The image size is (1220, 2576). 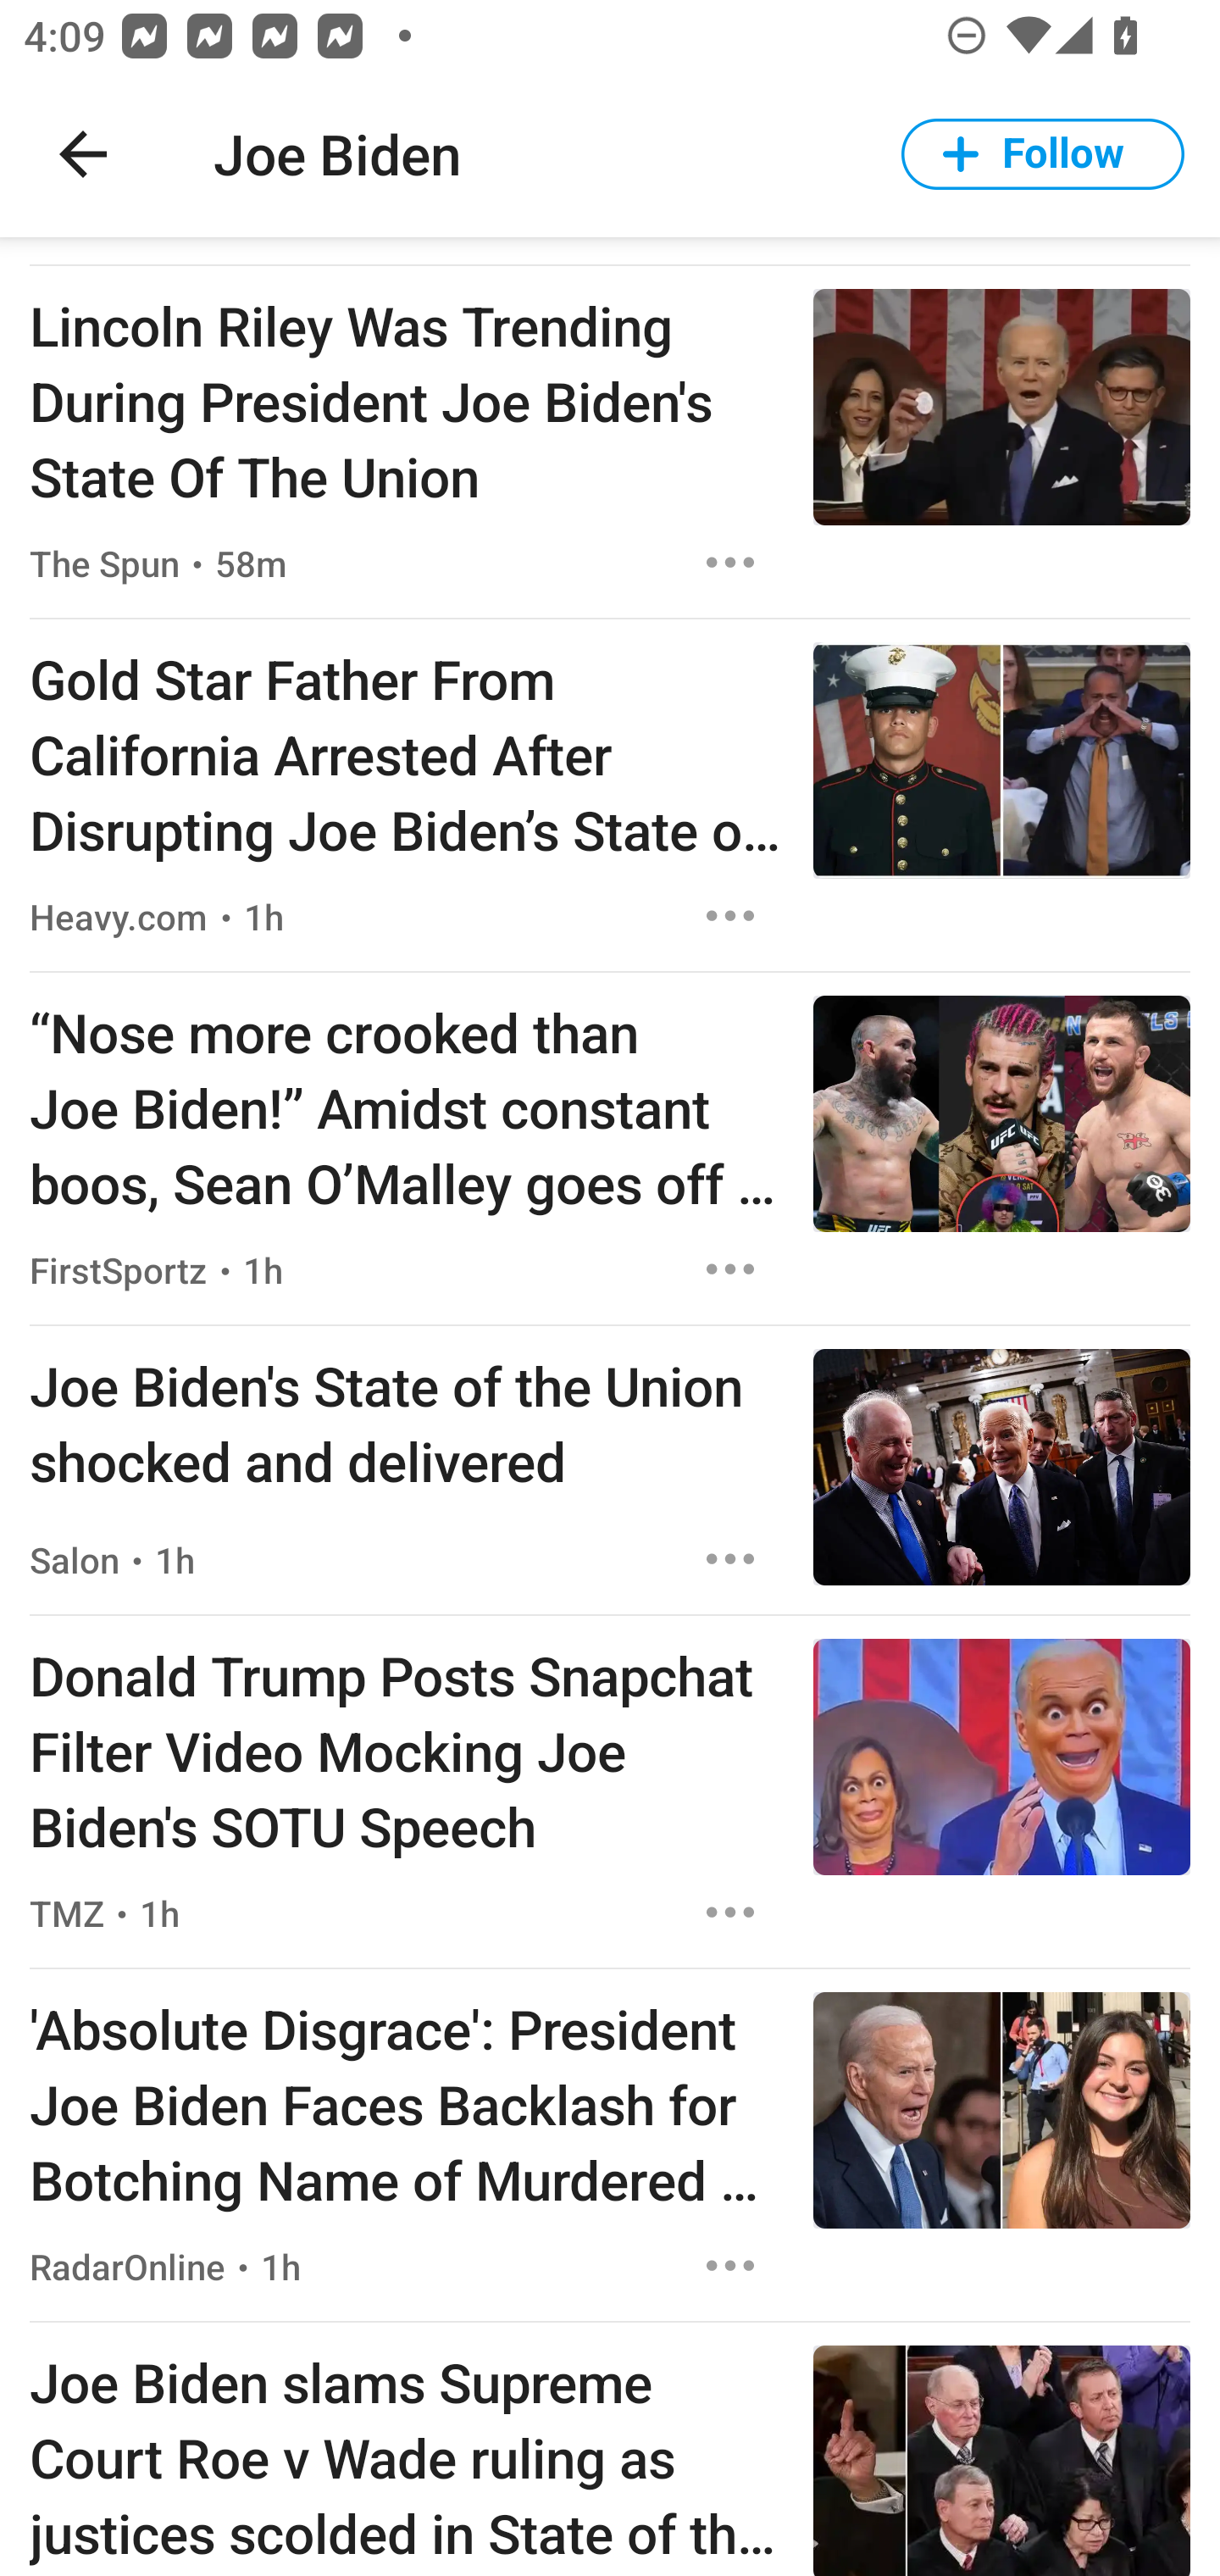 I want to click on Follow, so click(x=1043, y=154).